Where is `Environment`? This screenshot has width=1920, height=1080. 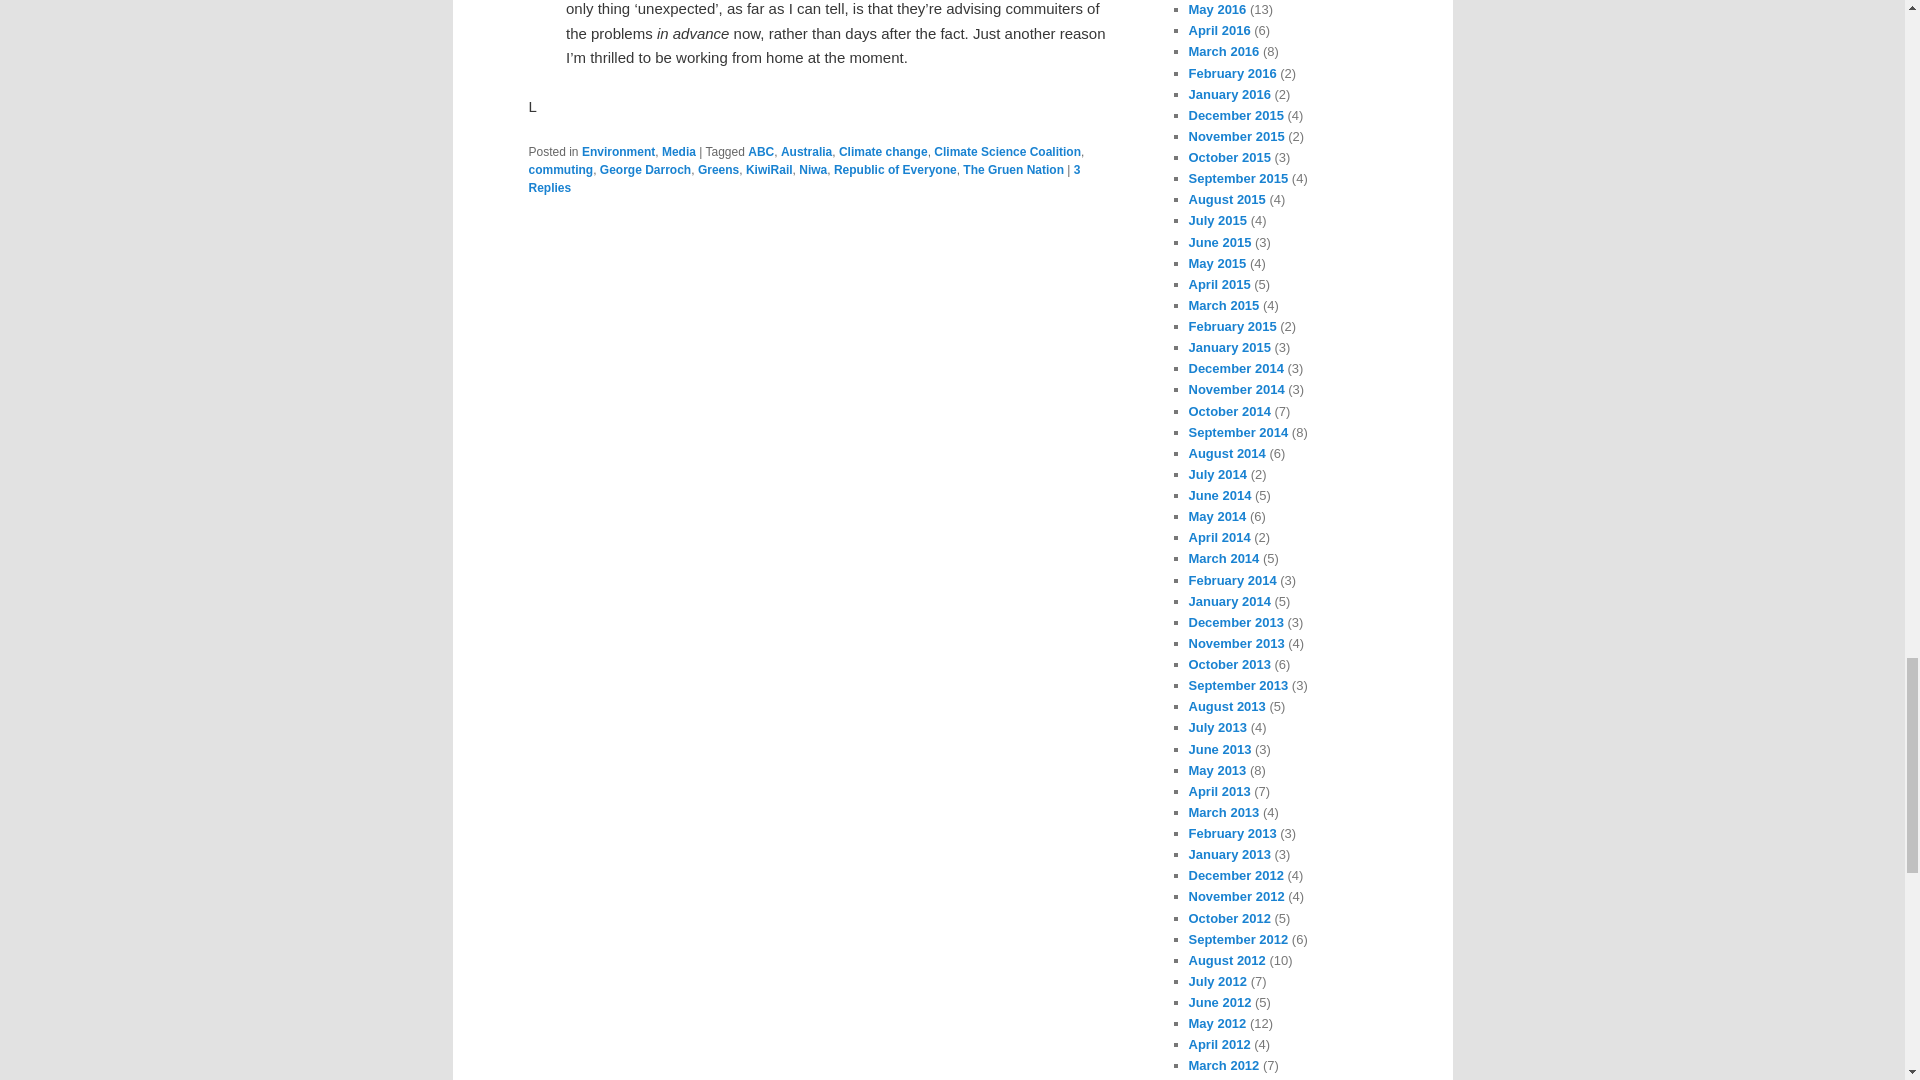
Environment is located at coordinates (618, 151).